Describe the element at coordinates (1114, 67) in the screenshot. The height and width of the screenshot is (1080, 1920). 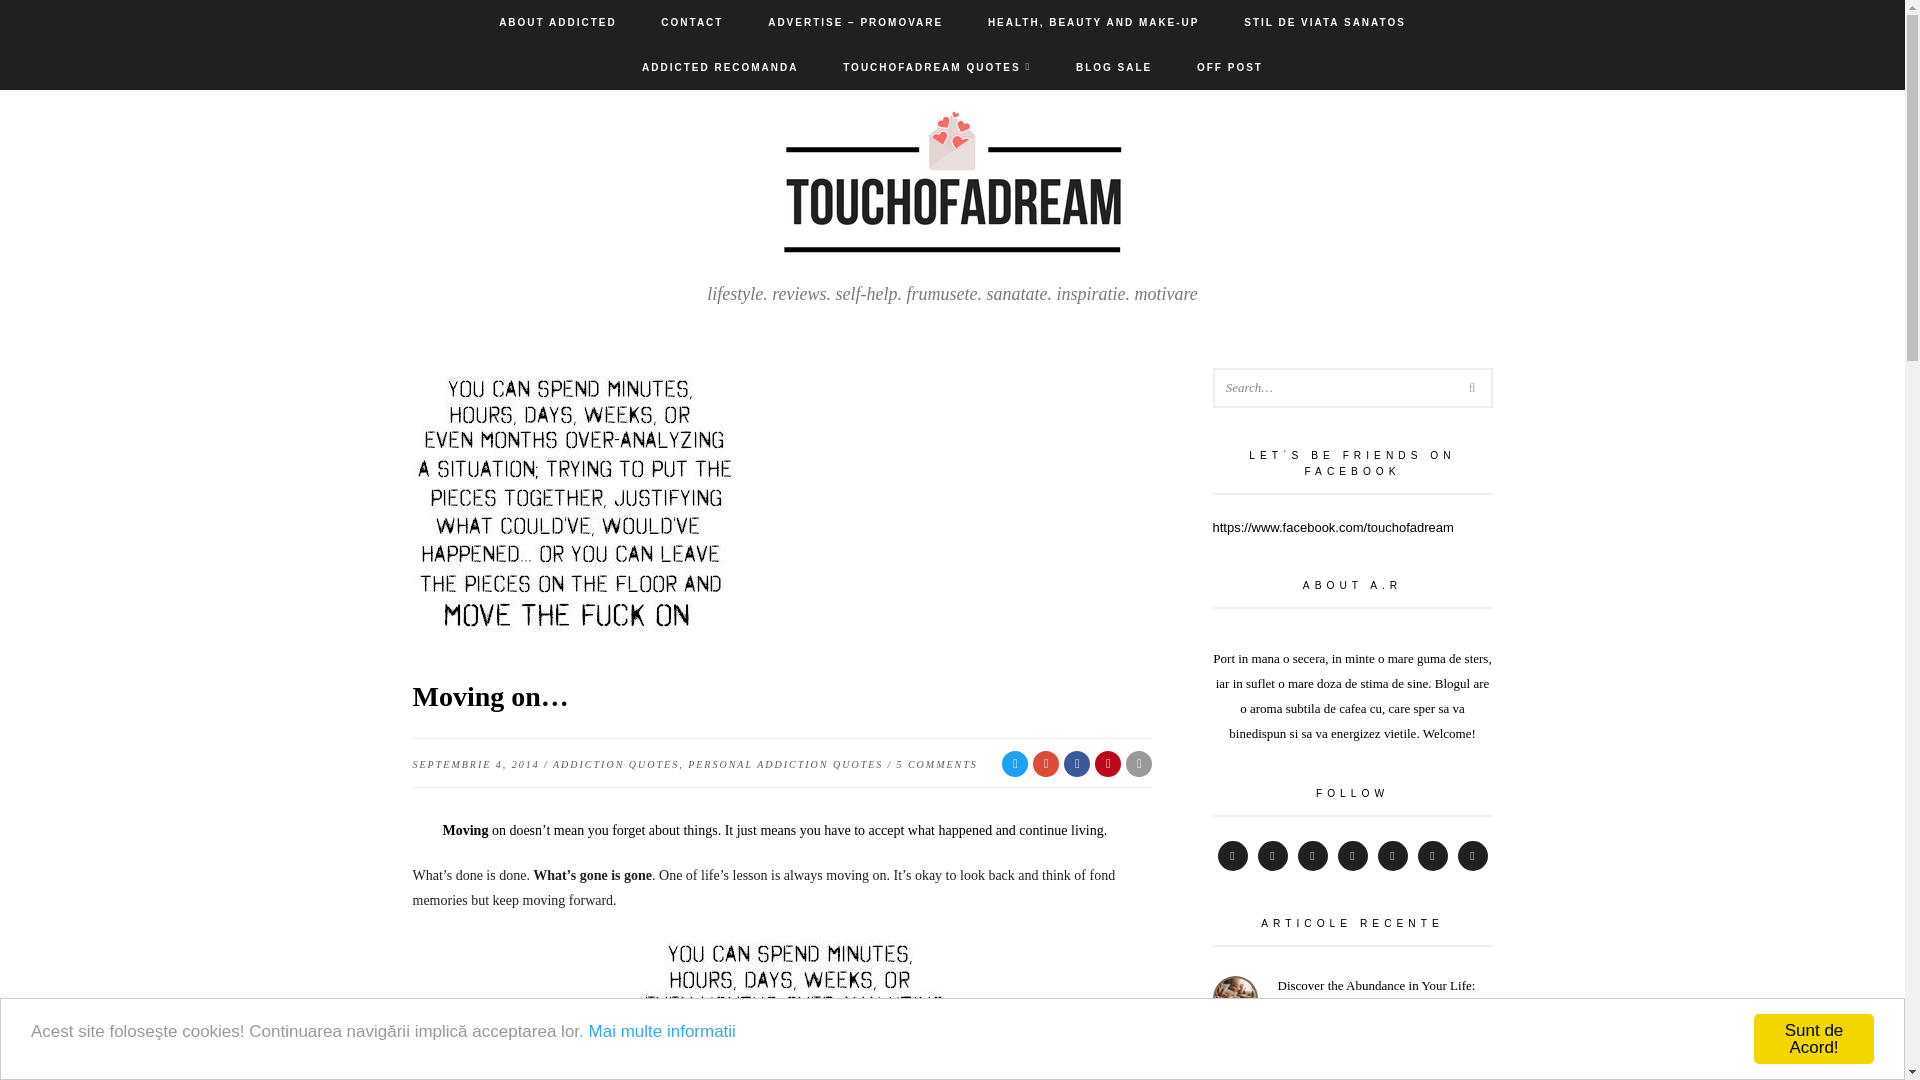
I see `Petra Shoes Sale` at that location.